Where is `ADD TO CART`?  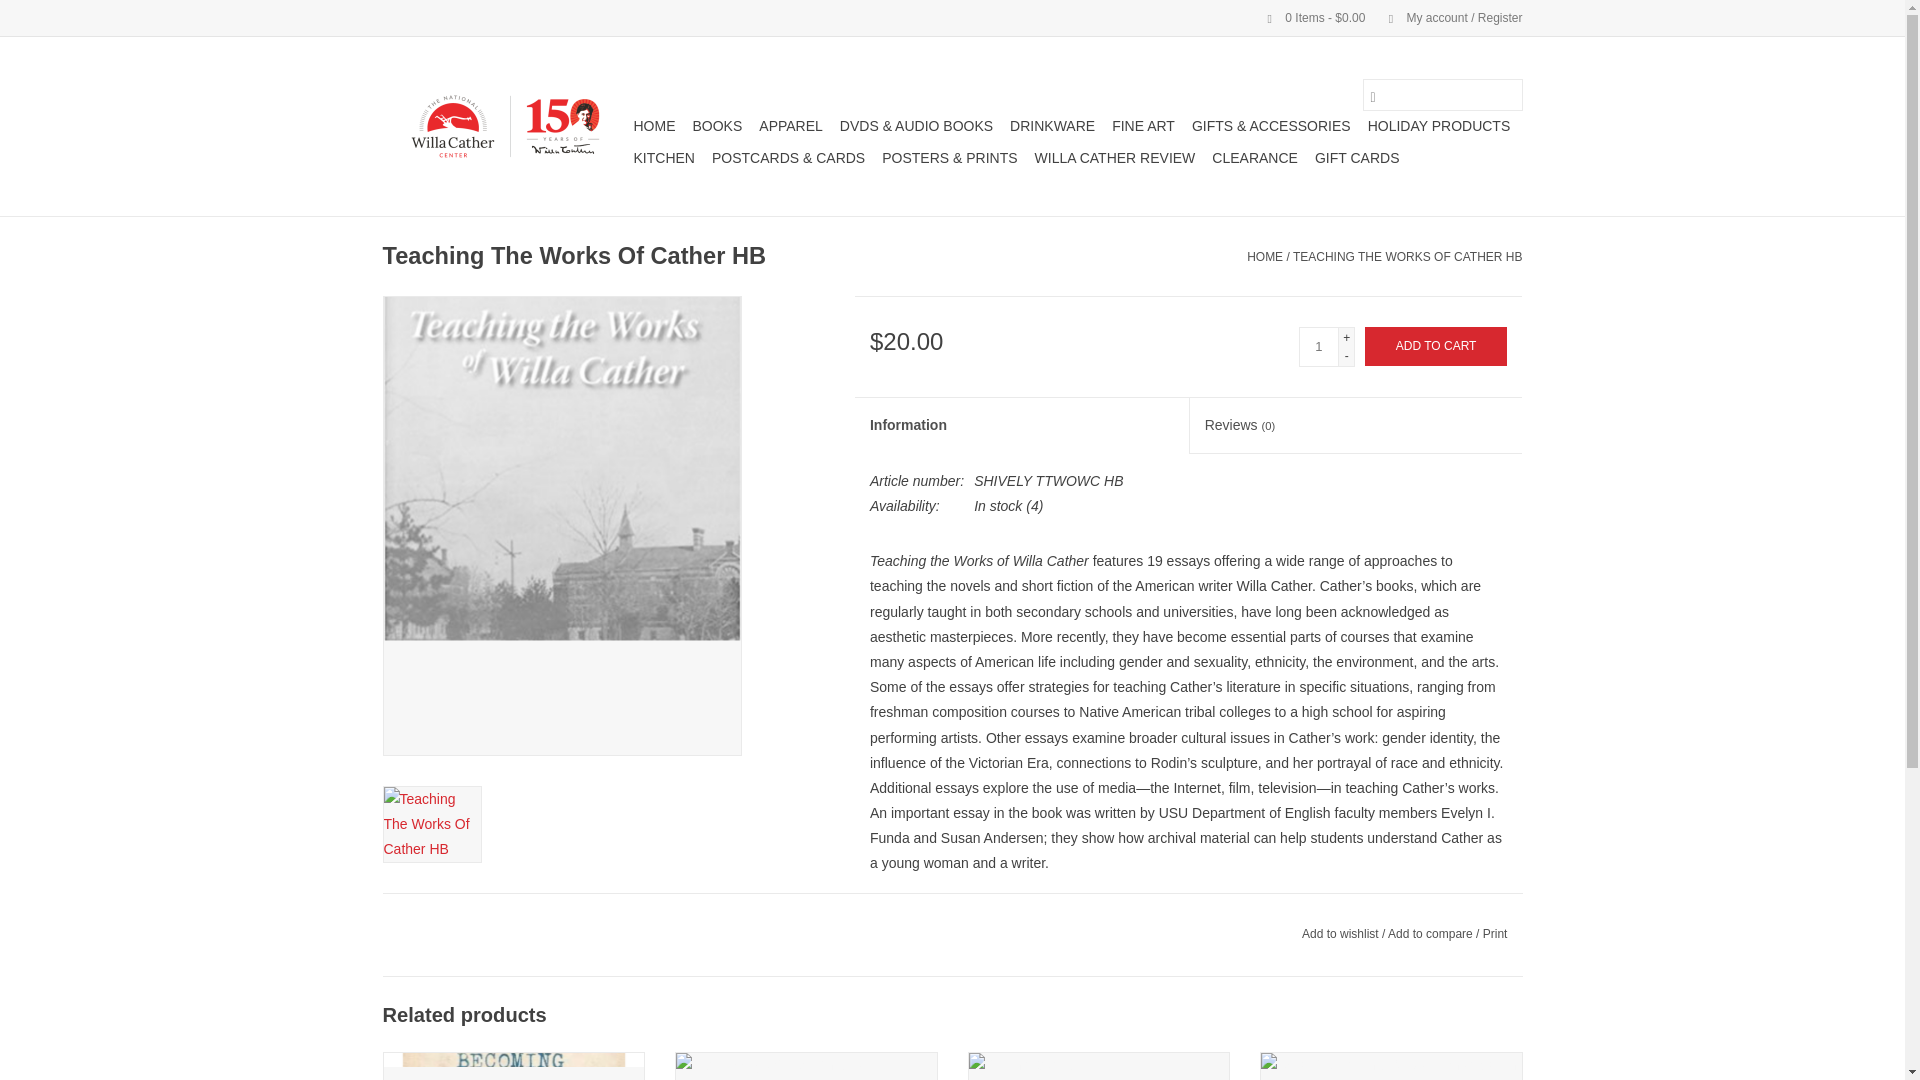
ADD TO CART is located at coordinates (1436, 346).